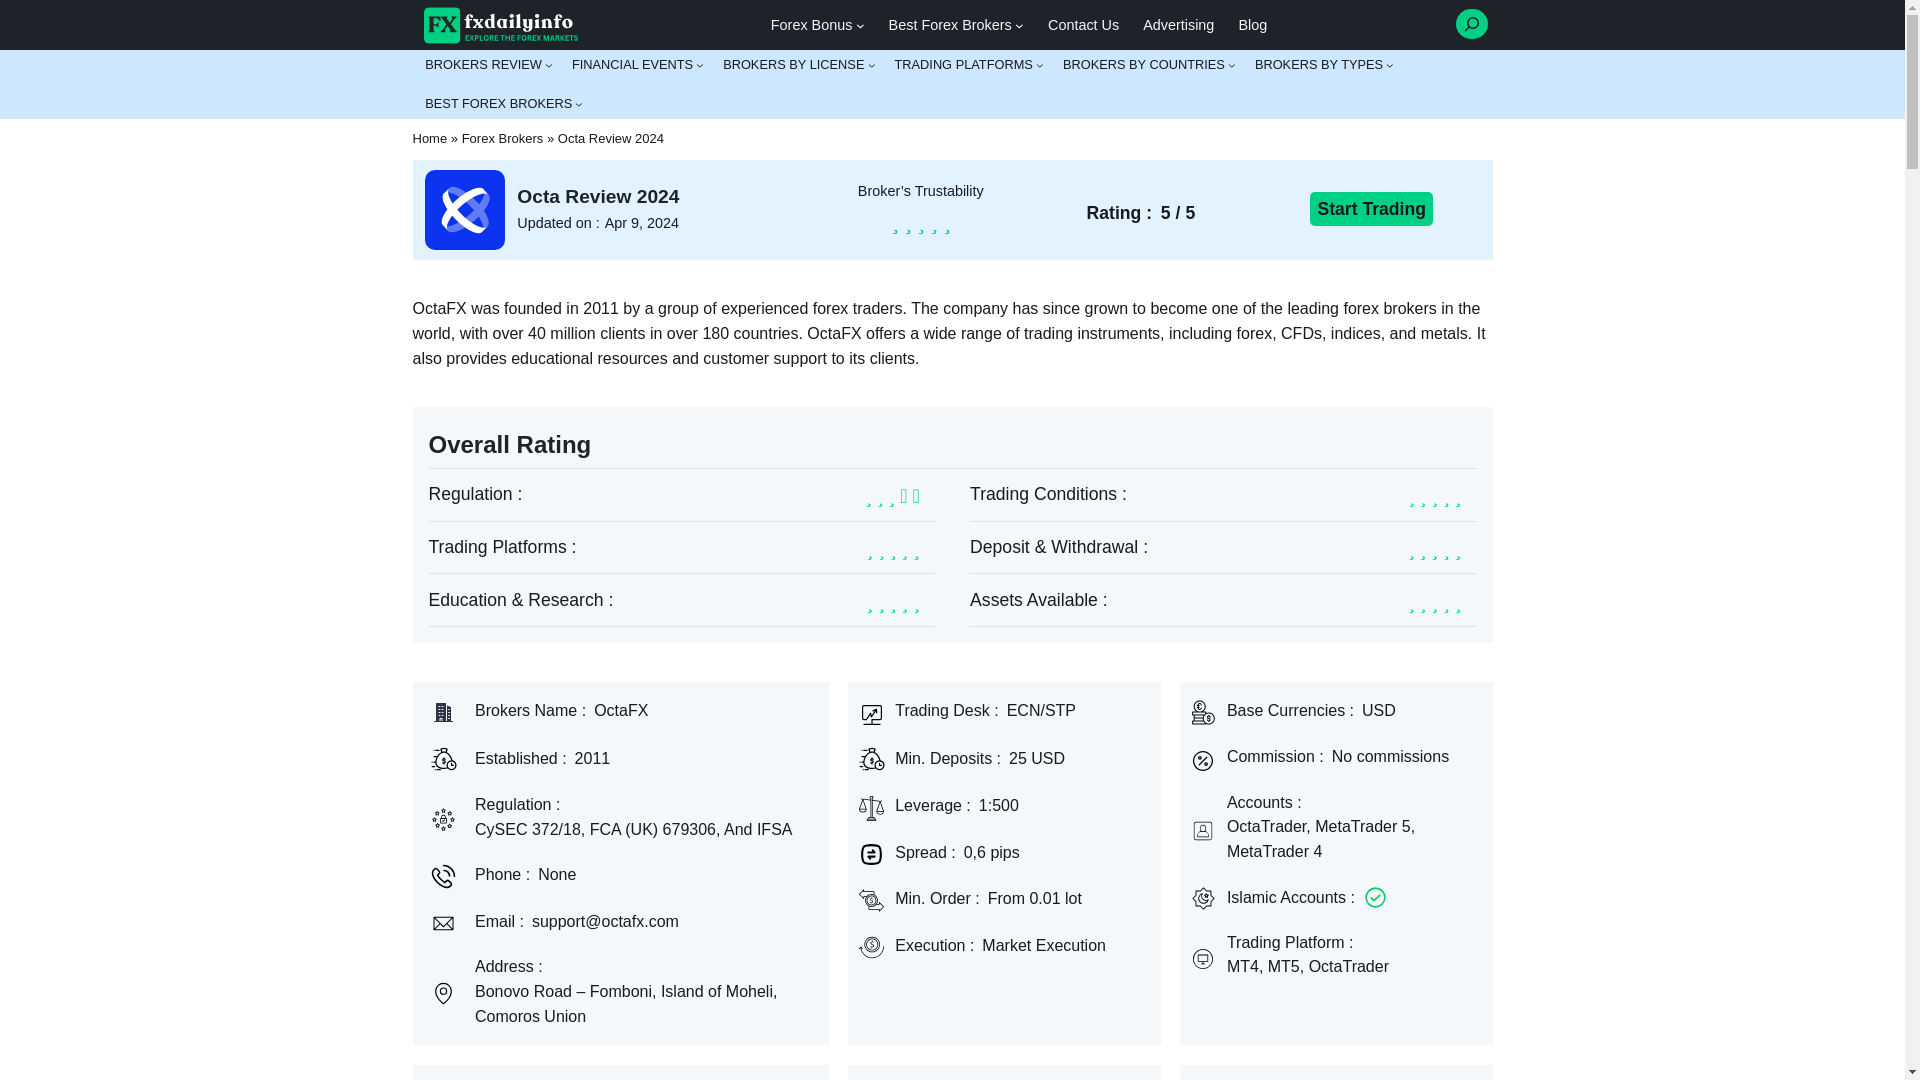 This screenshot has width=1920, height=1080. What do you see at coordinates (794, 64) in the screenshot?
I see `BROKERS BY LICENSE` at bounding box center [794, 64].